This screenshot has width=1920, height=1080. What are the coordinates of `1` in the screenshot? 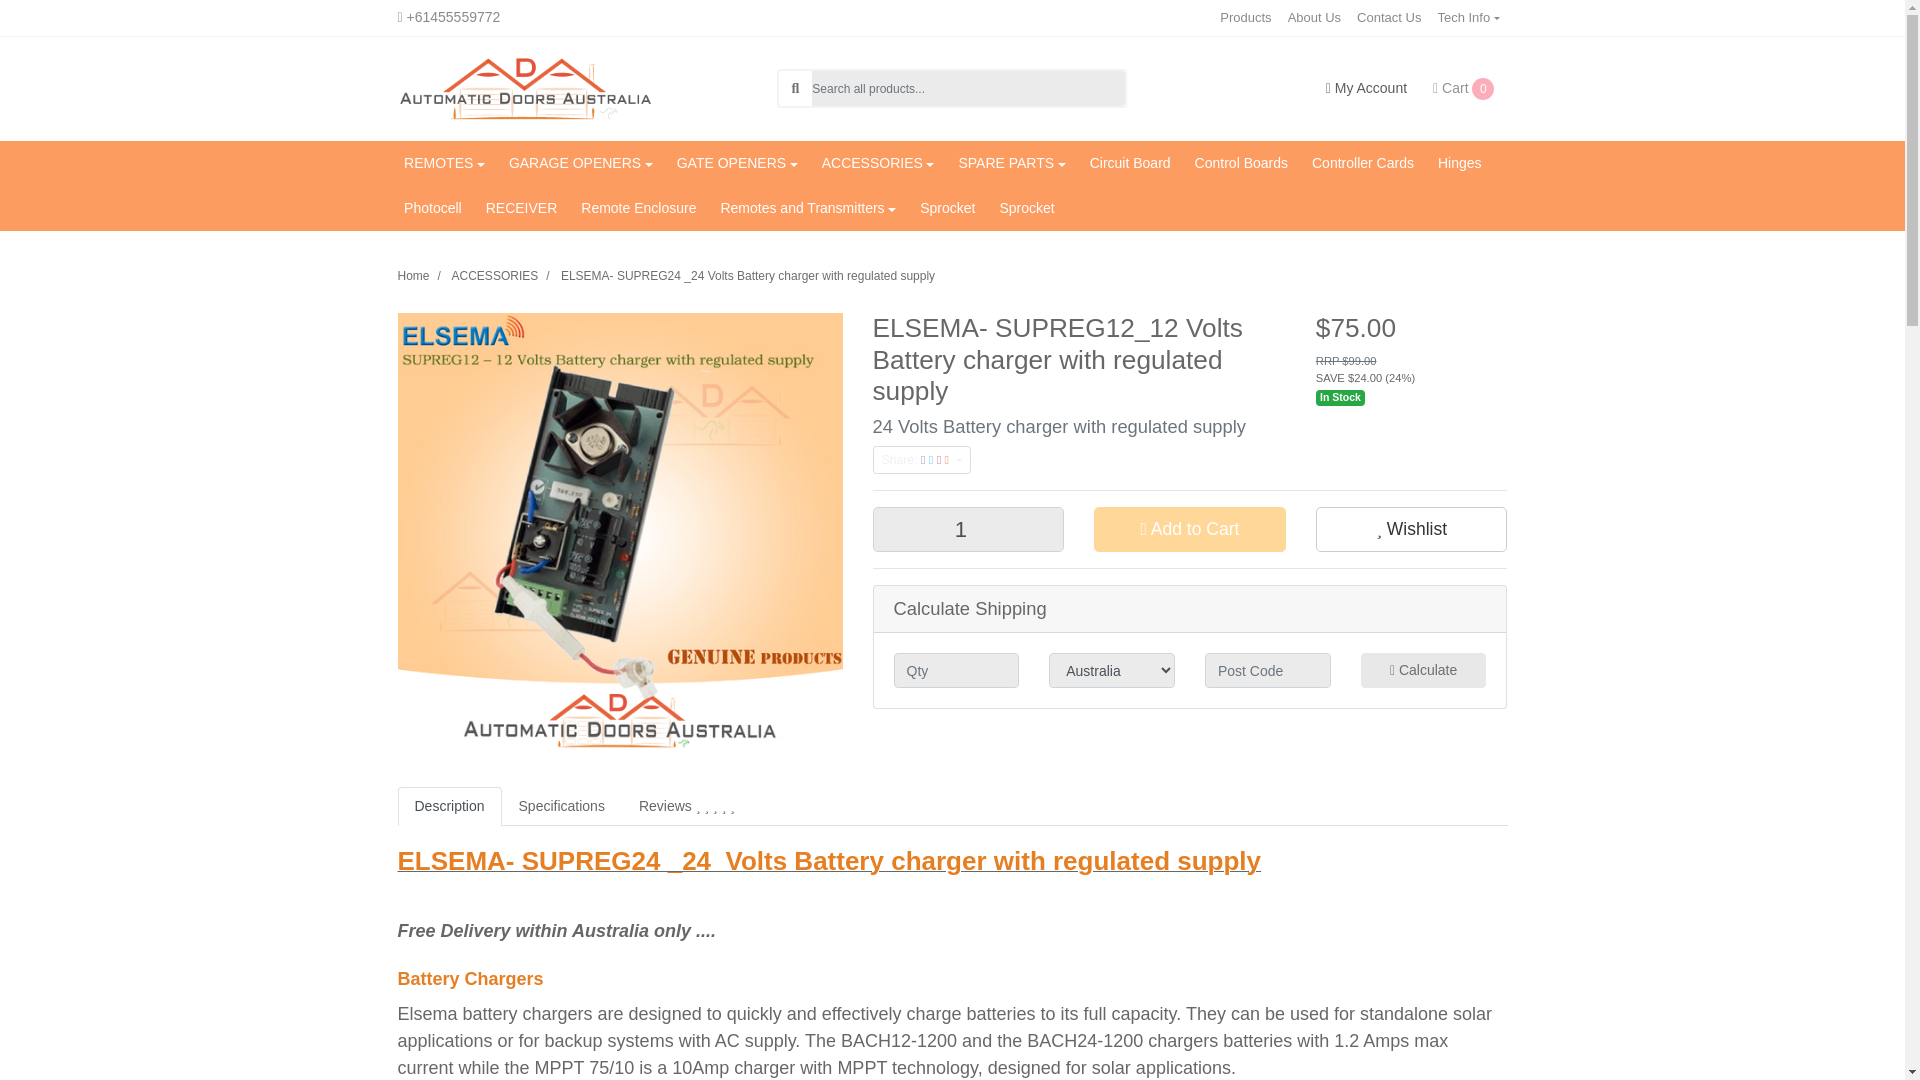 It's located at (967, 528).